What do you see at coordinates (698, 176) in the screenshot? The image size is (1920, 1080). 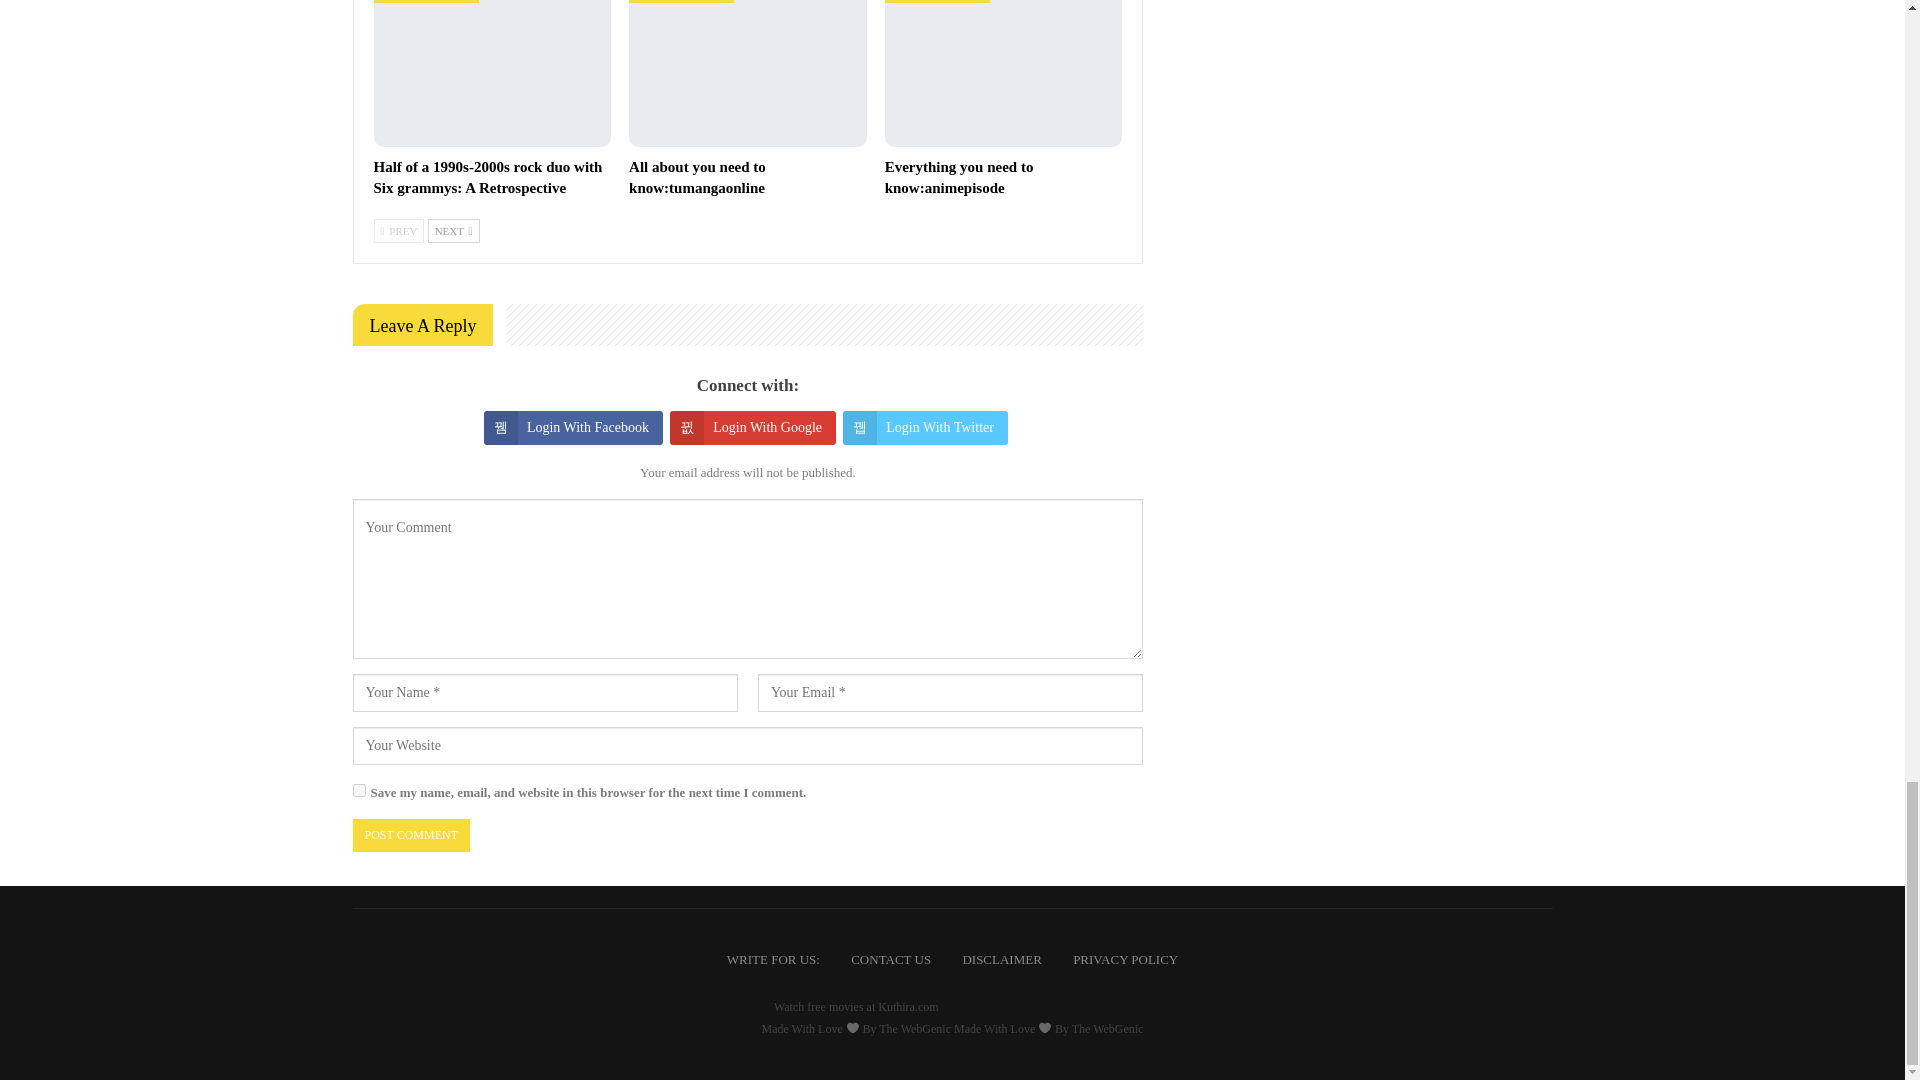 I see `All about you need to know:tumangaonline` at bounding box center [698, 176].